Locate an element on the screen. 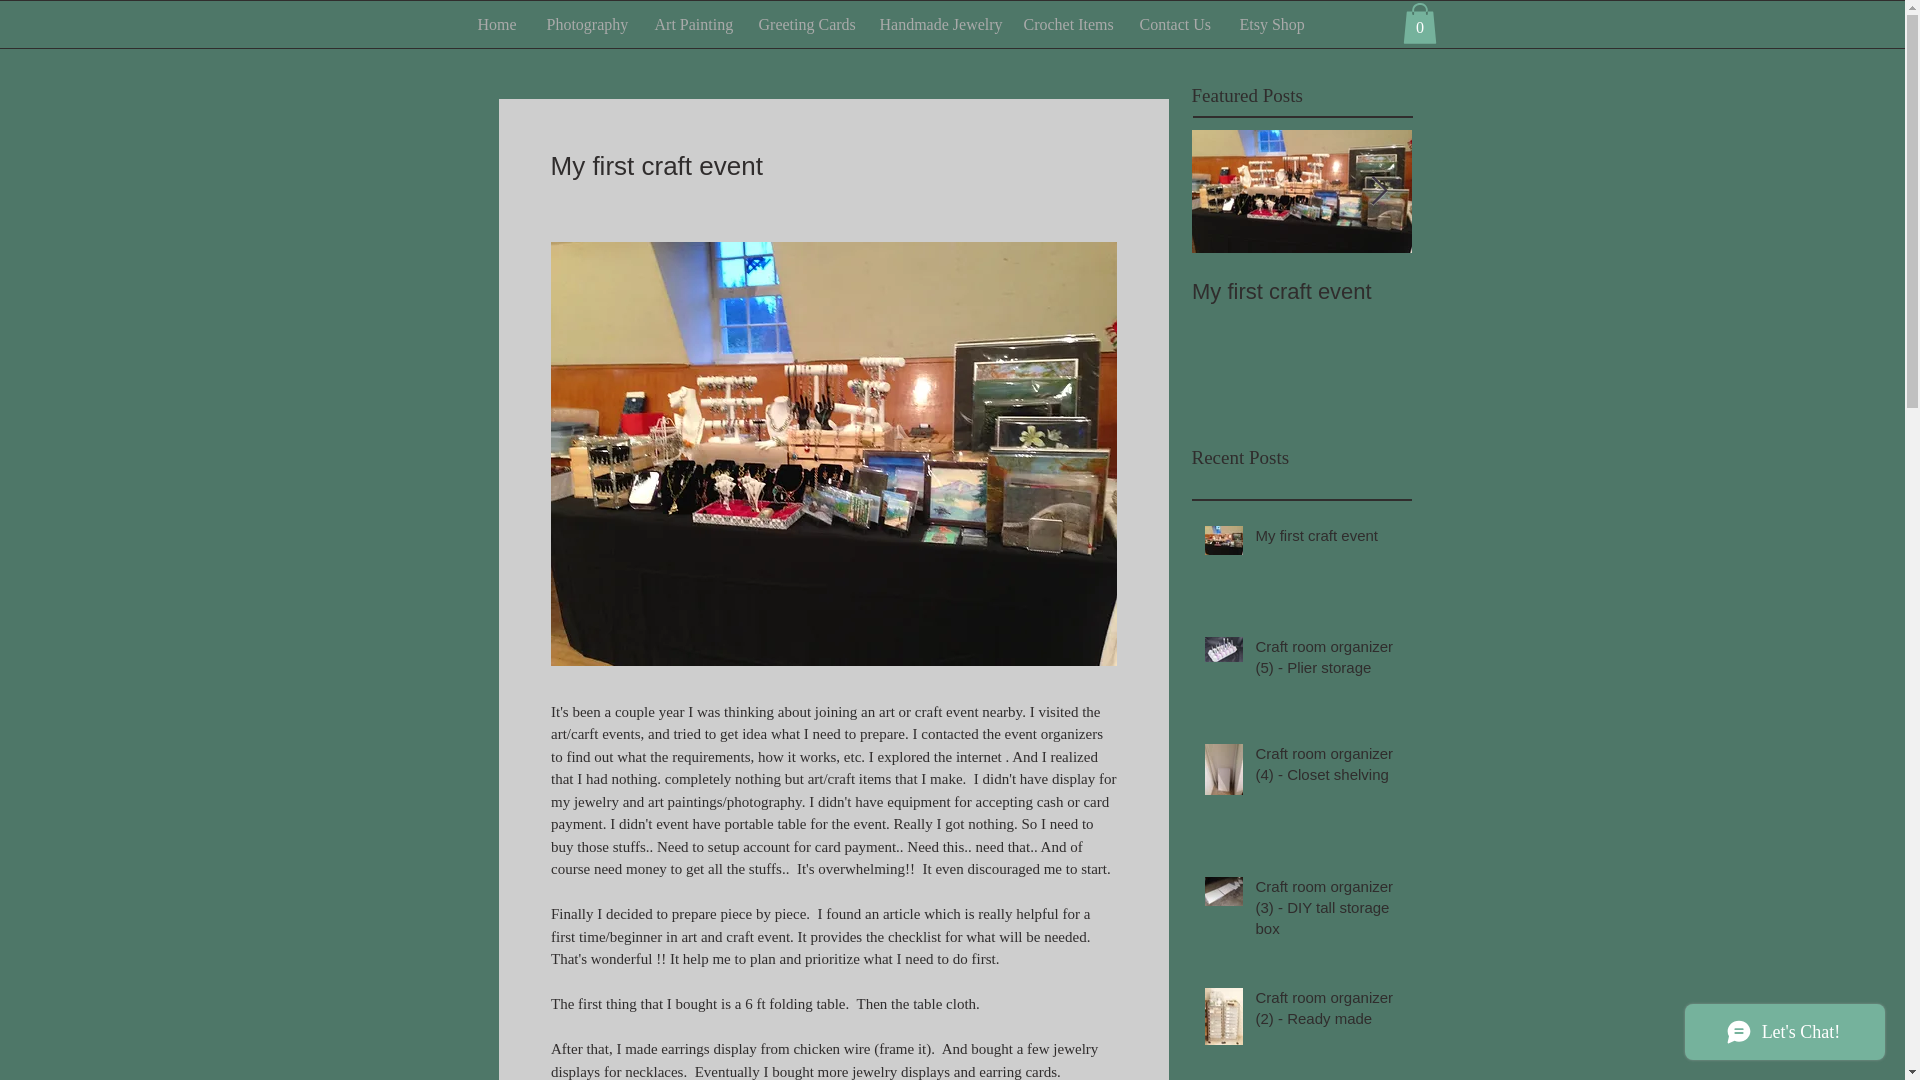 This screenshot has width=1920, height=1080. Home is located at coordinates (496, 24).